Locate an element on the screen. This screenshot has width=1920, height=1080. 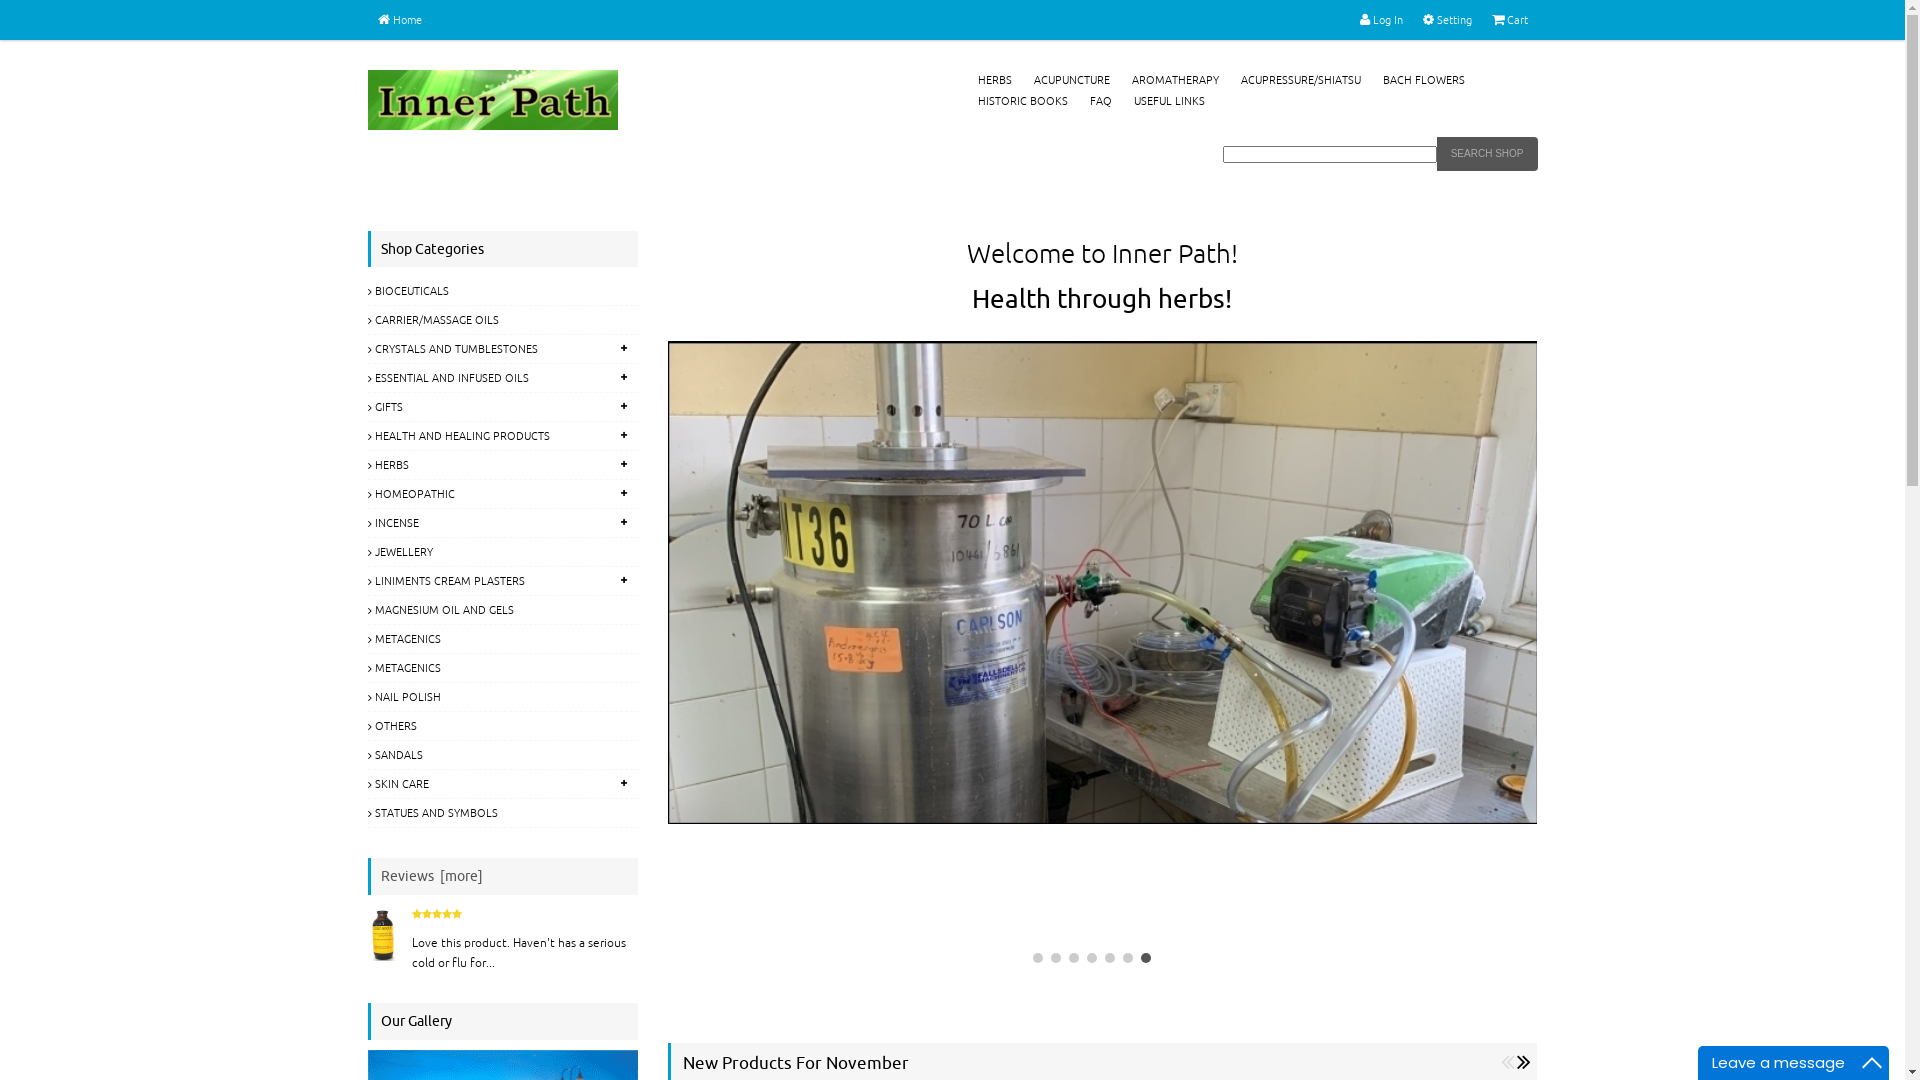
CARRIER/MASSAGE OILS is located at coordinates (503, 320).